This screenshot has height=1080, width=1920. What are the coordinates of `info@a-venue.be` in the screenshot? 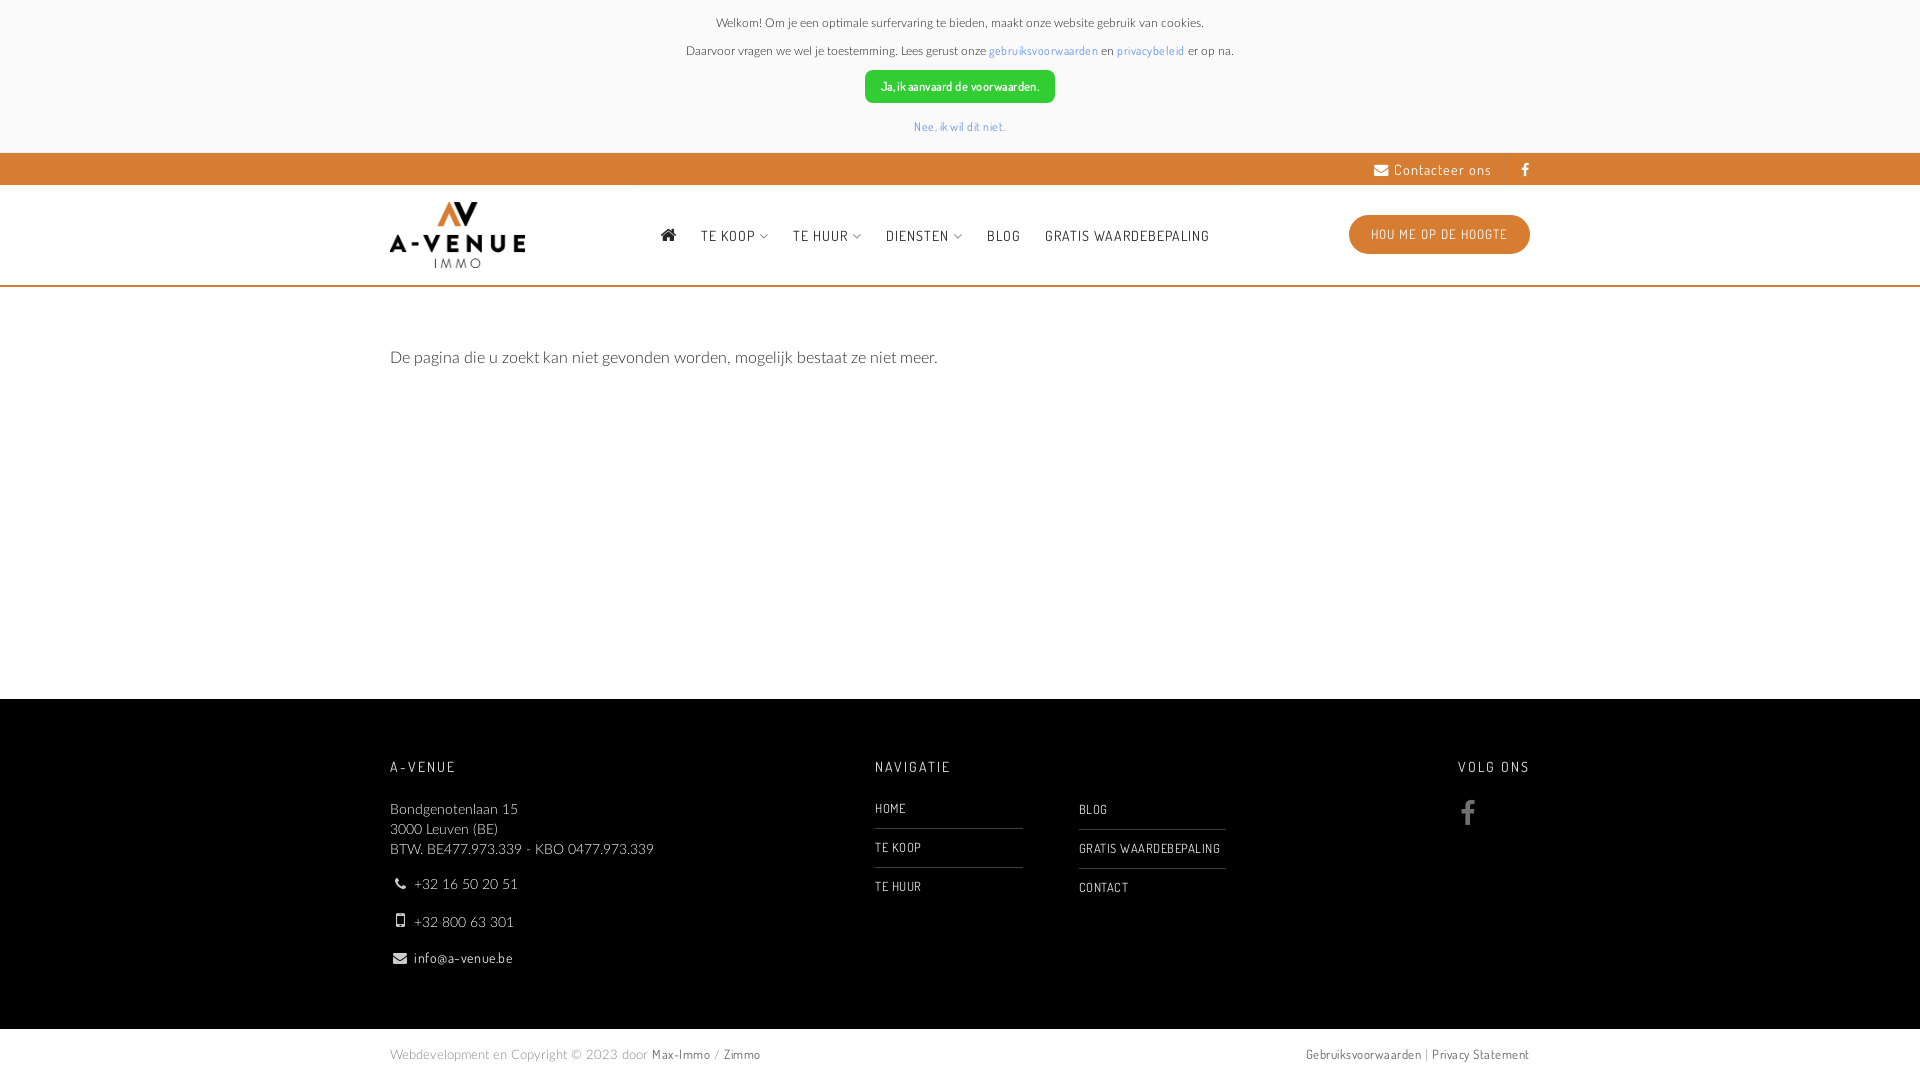 It's located at (463, 958).